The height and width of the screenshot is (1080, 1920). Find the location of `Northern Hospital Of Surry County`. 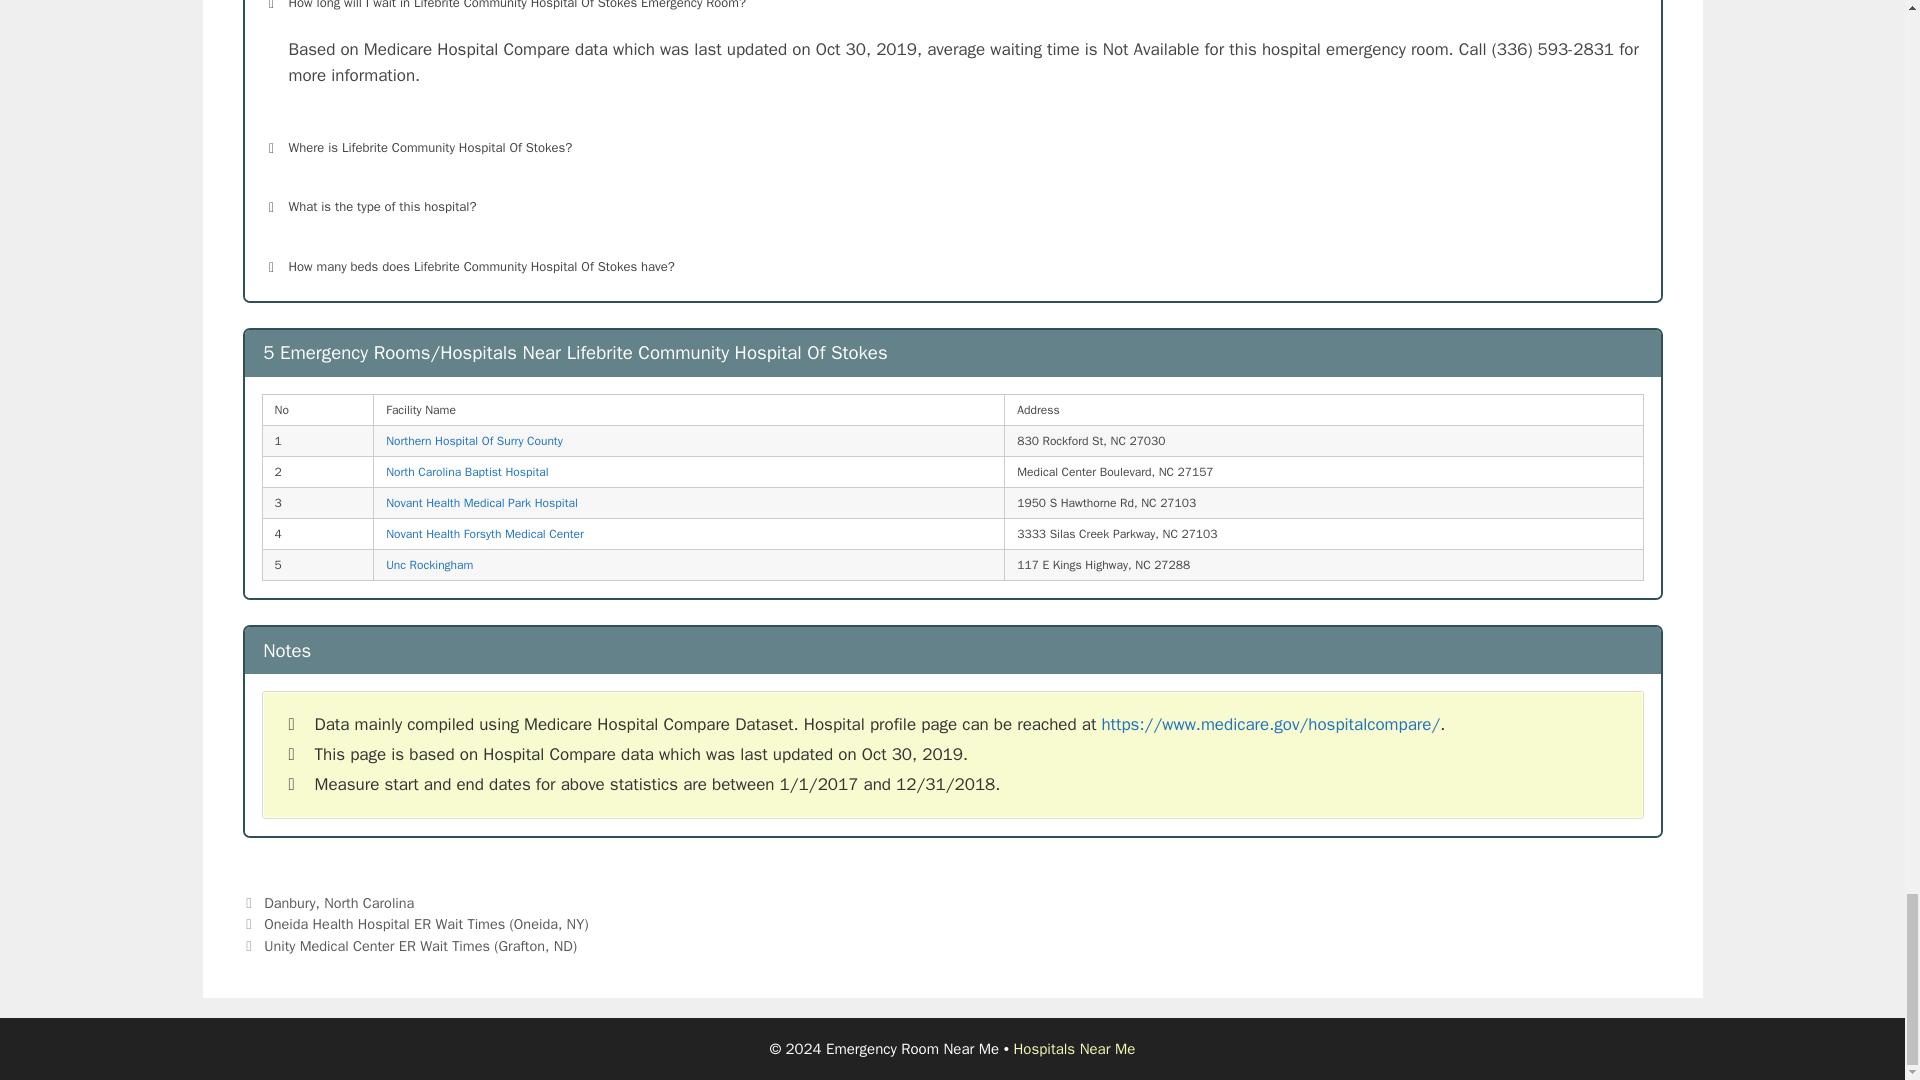

Northern Hospital Of Surry County is located at coordinates (474, 441).